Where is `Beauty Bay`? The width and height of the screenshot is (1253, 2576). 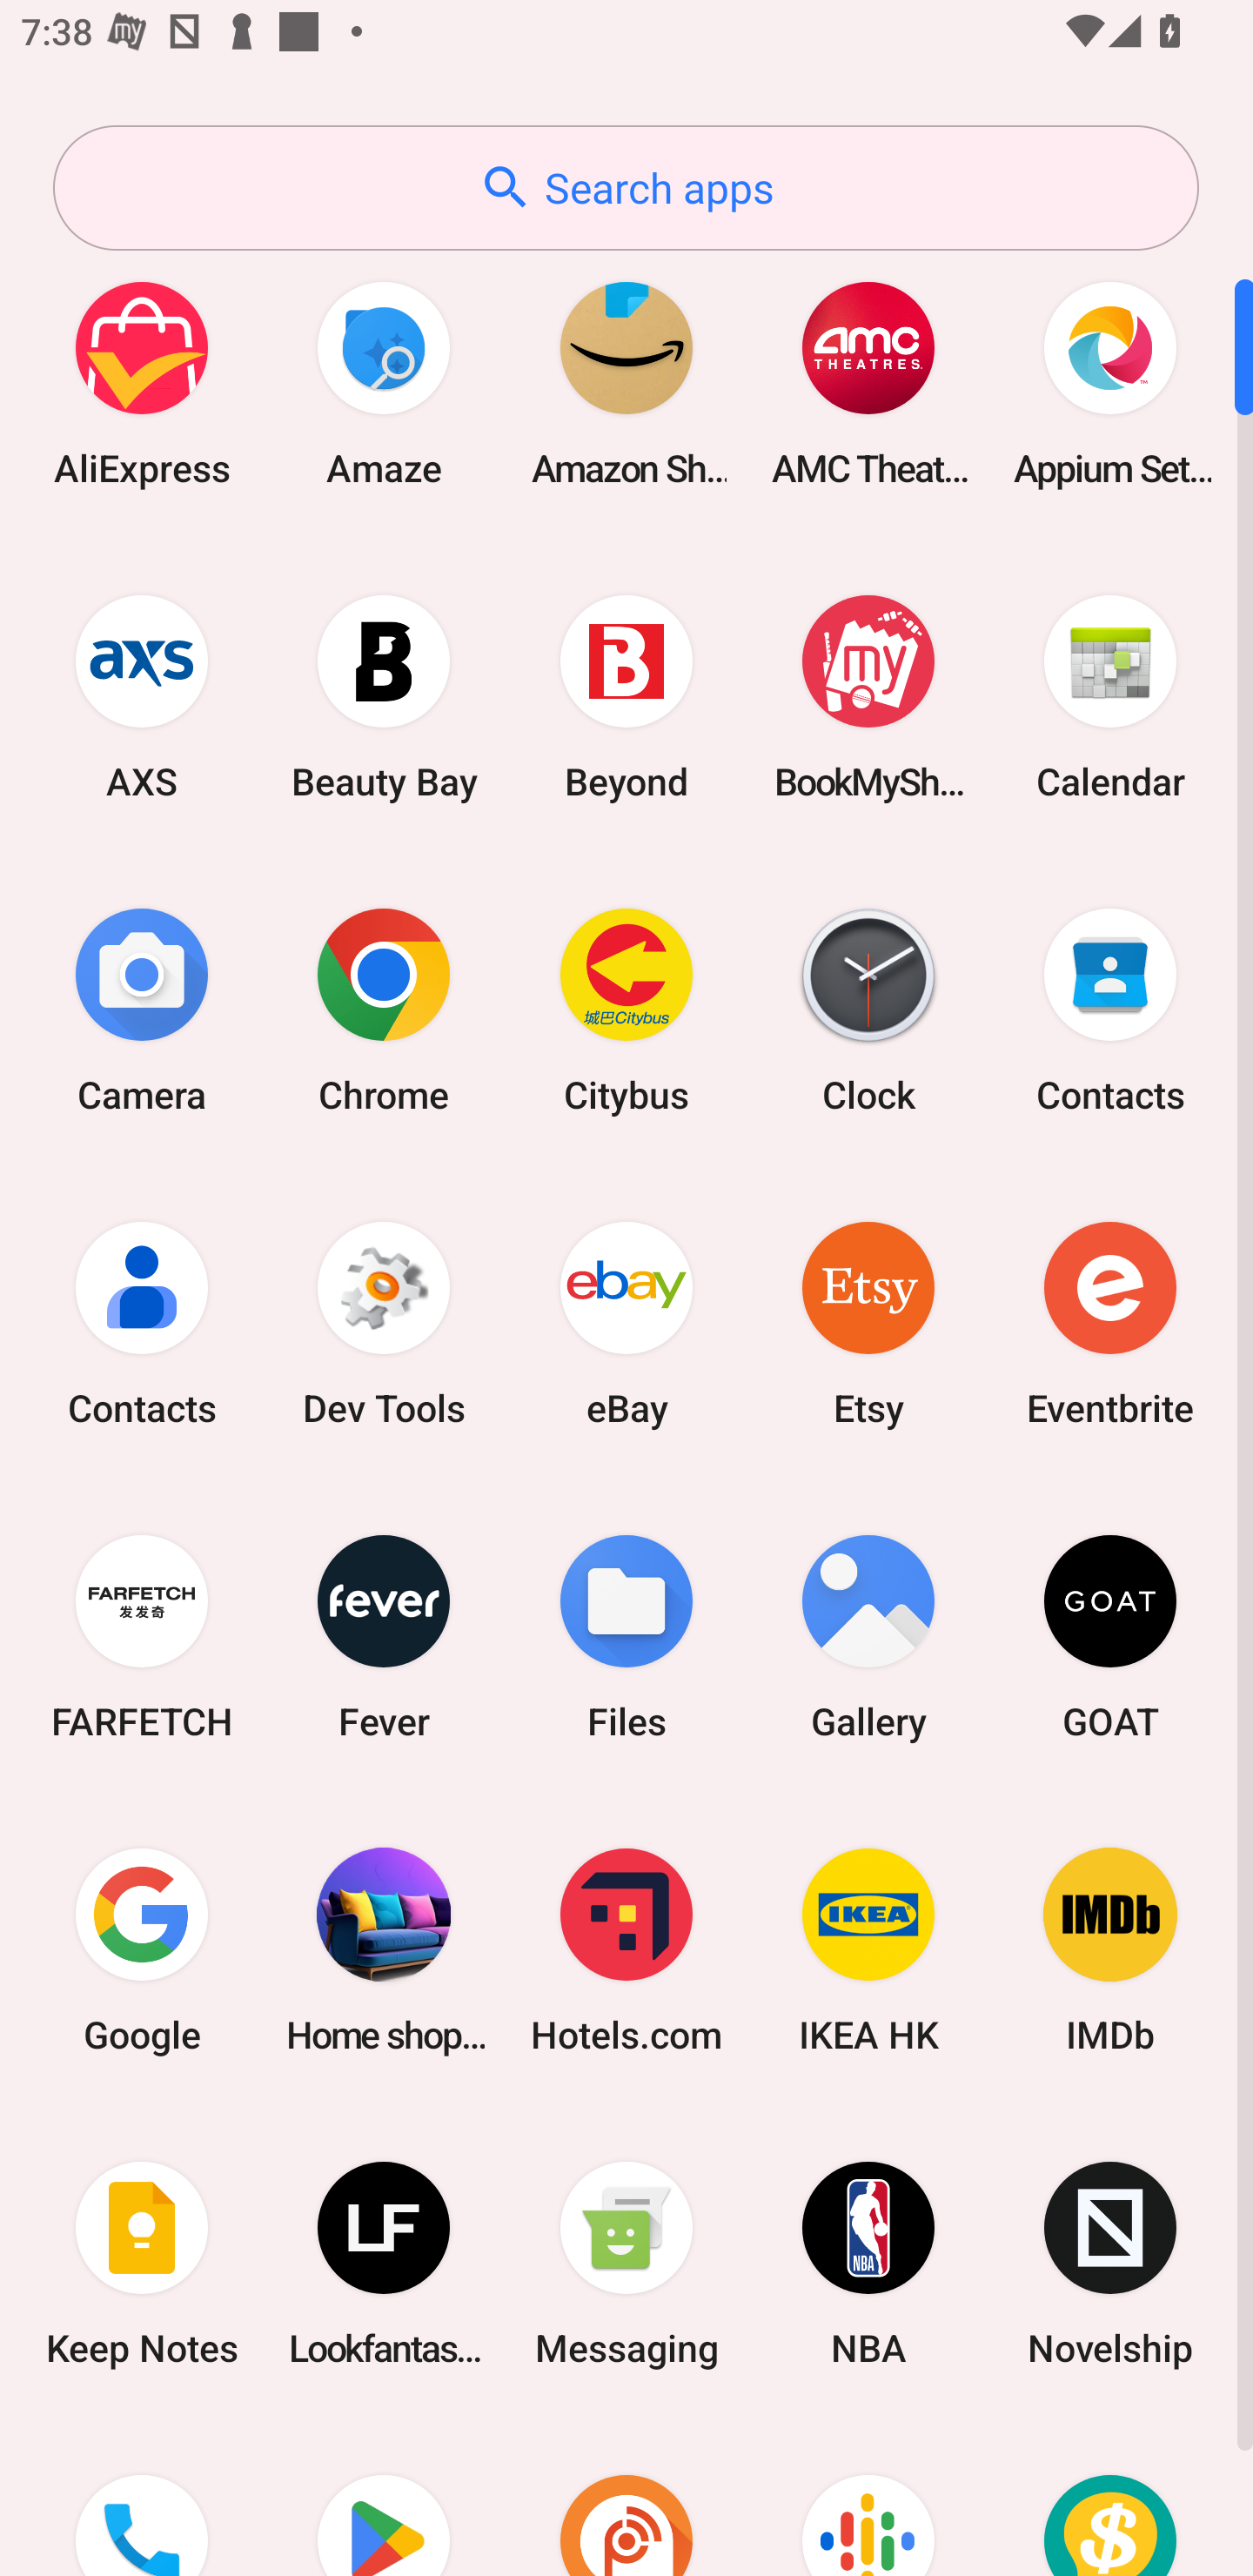
Beauty Bay is located at coordinates (384, 696).